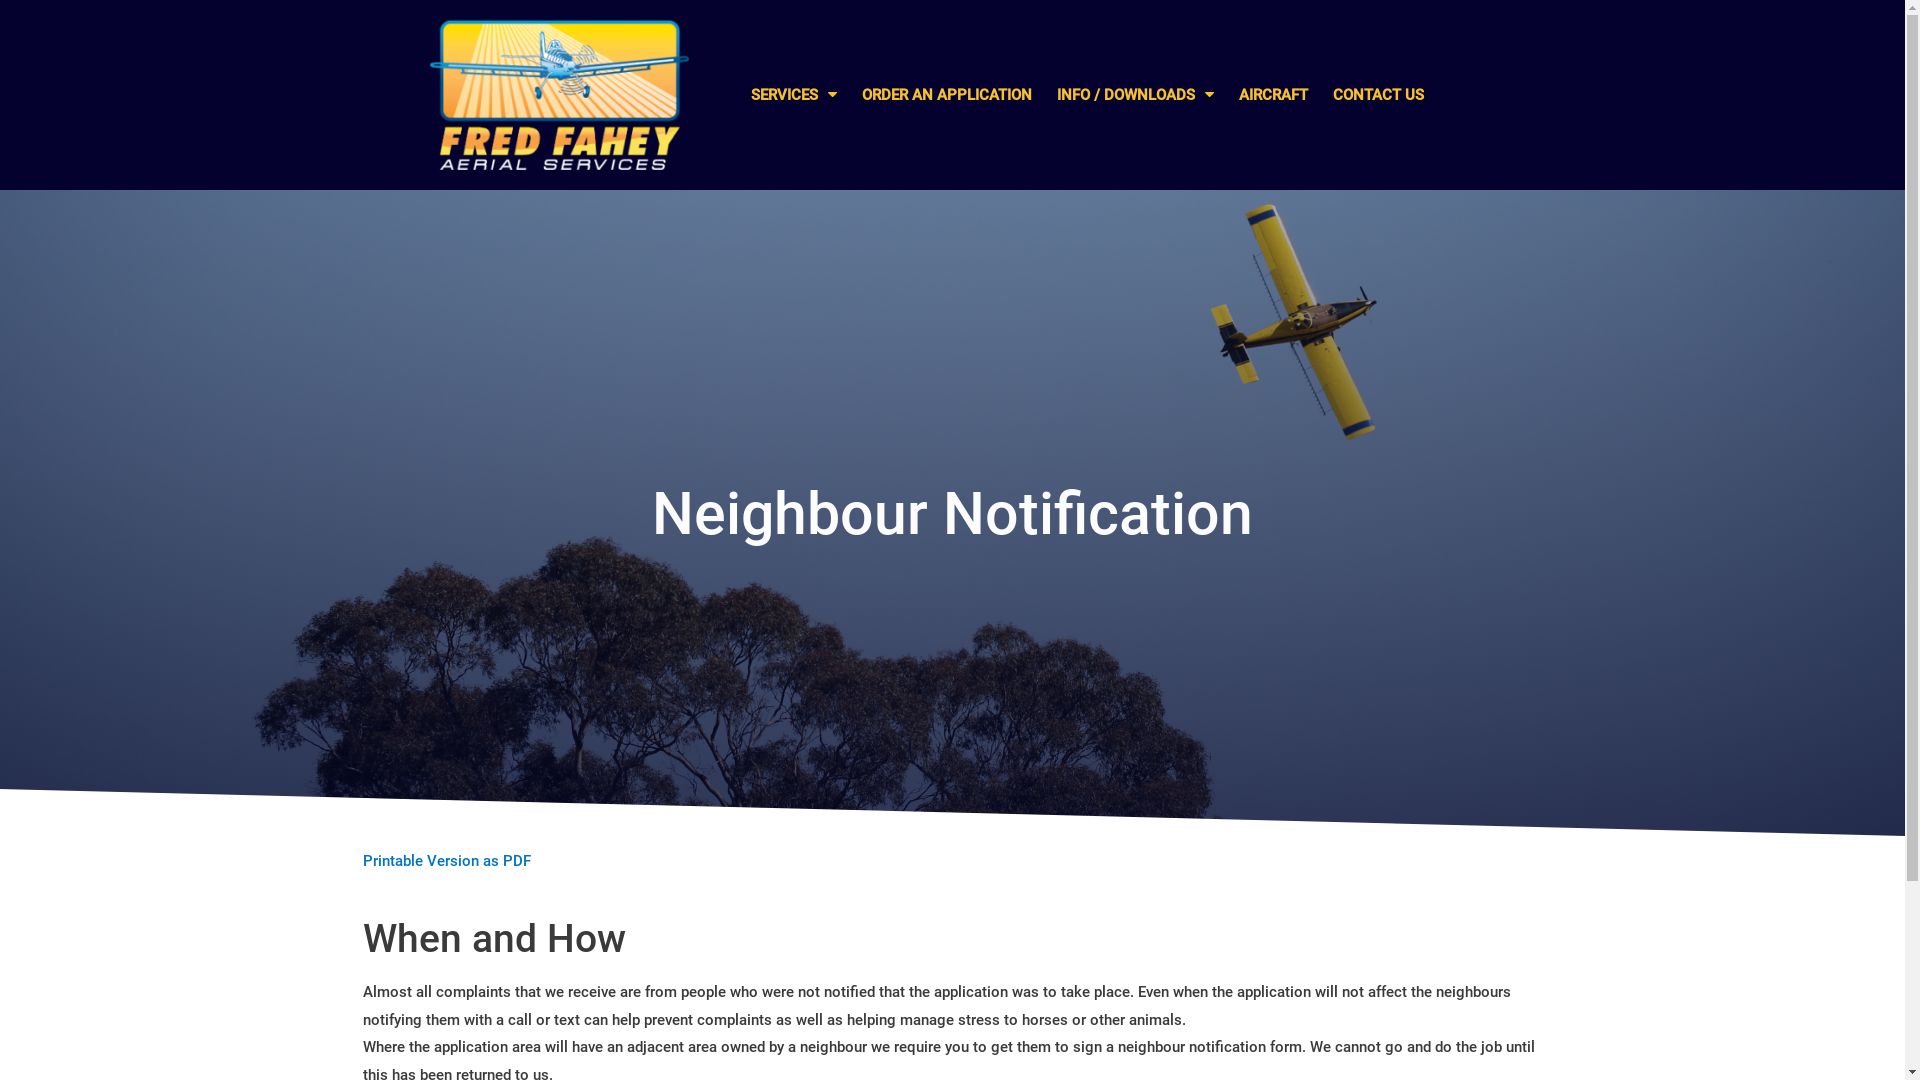 This screenshot has width=1920, height=1080. What do you see at coordinates (1274, 95) in the screenshot?
I see `AIRCRAFT` at bounding box center [1274, 95].